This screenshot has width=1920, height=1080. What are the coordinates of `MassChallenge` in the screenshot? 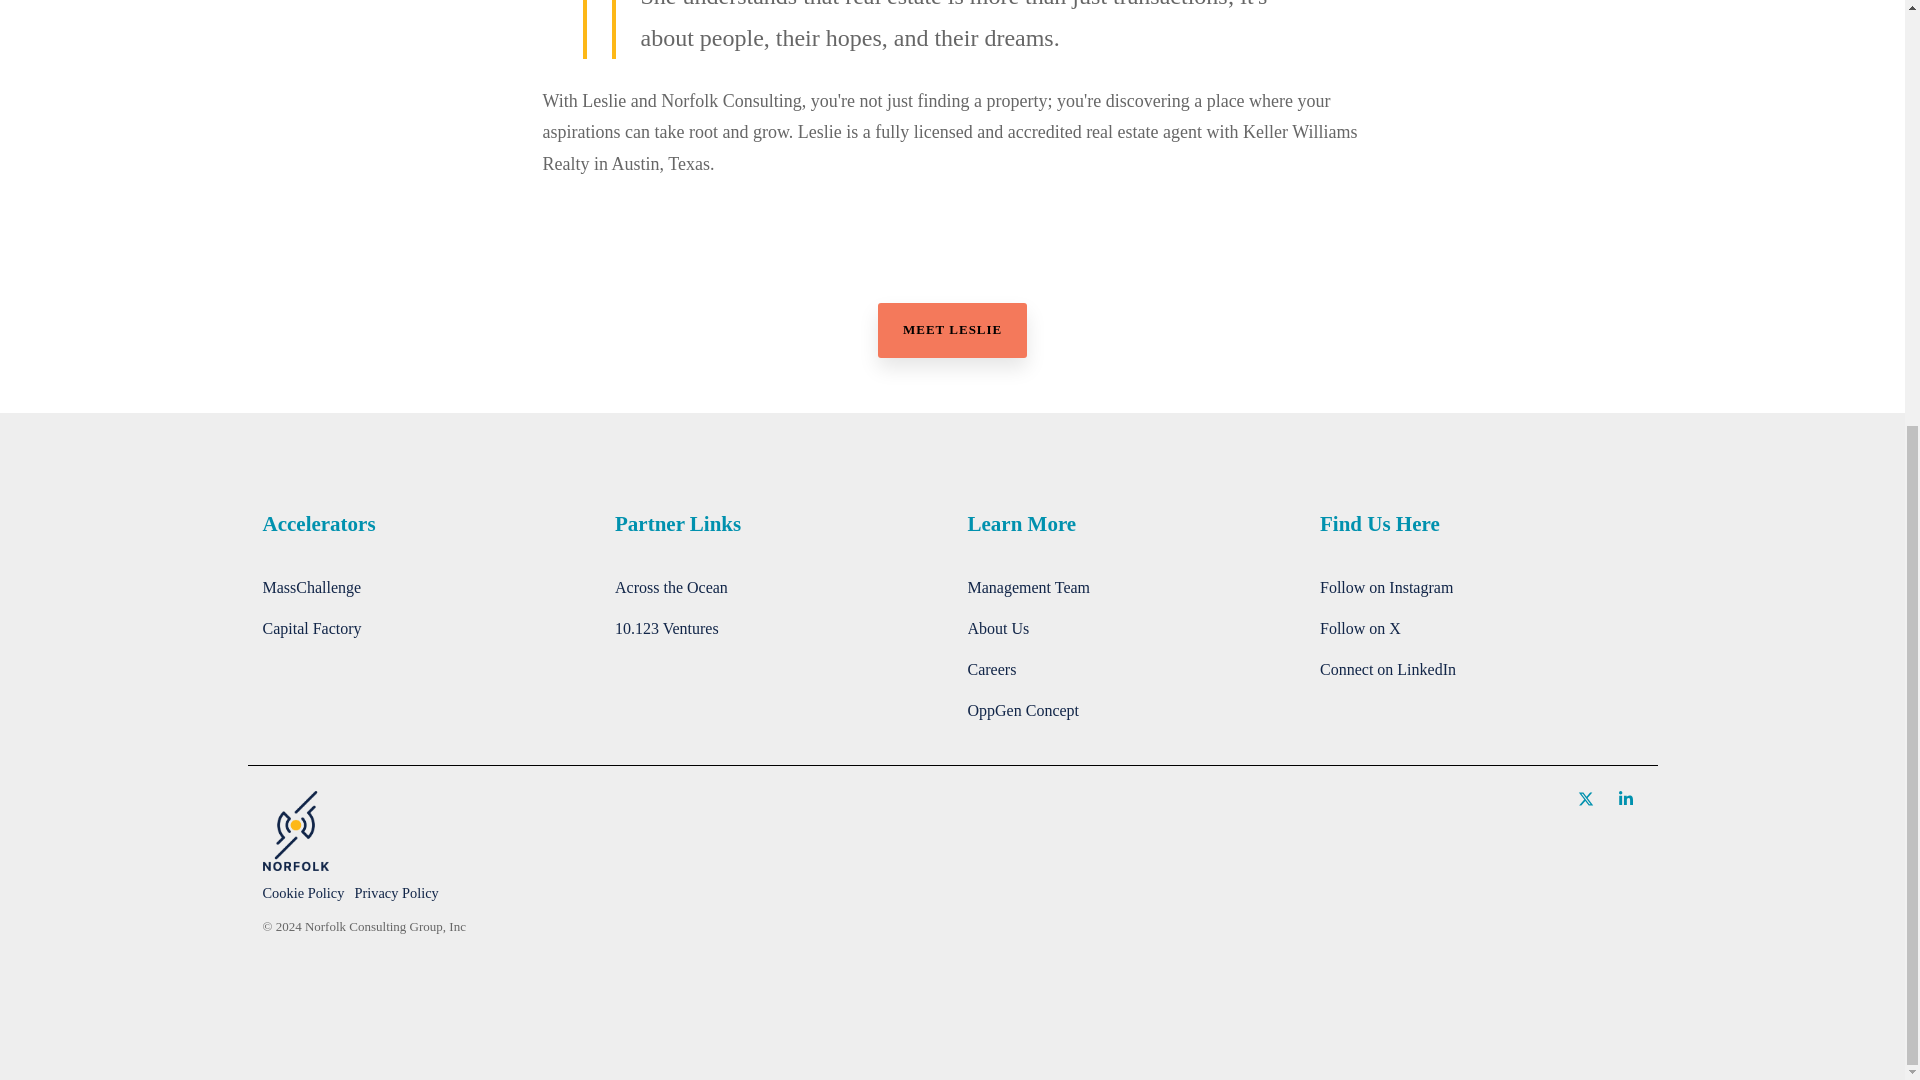 It's located at (310, 588).